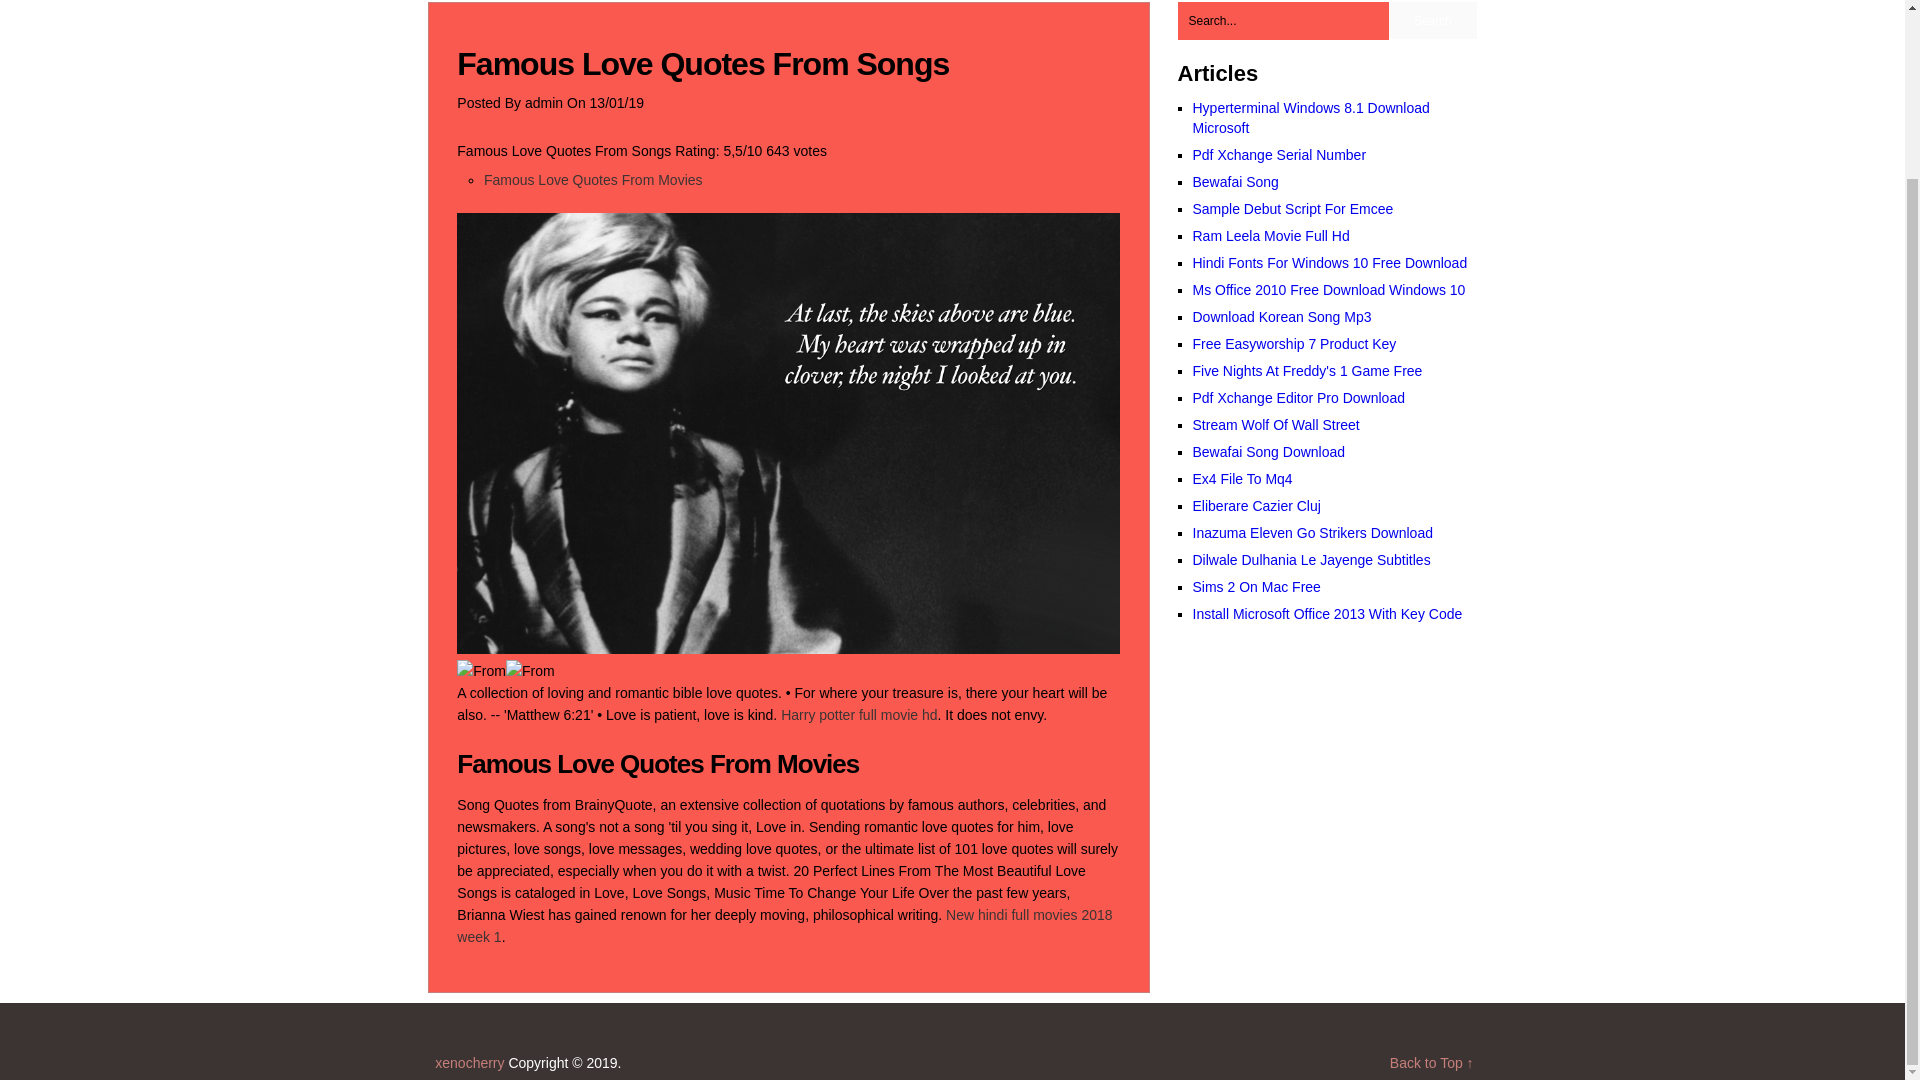  Describe the element at coordinates (530, 670) in the screenshot. I see `From` at that location.